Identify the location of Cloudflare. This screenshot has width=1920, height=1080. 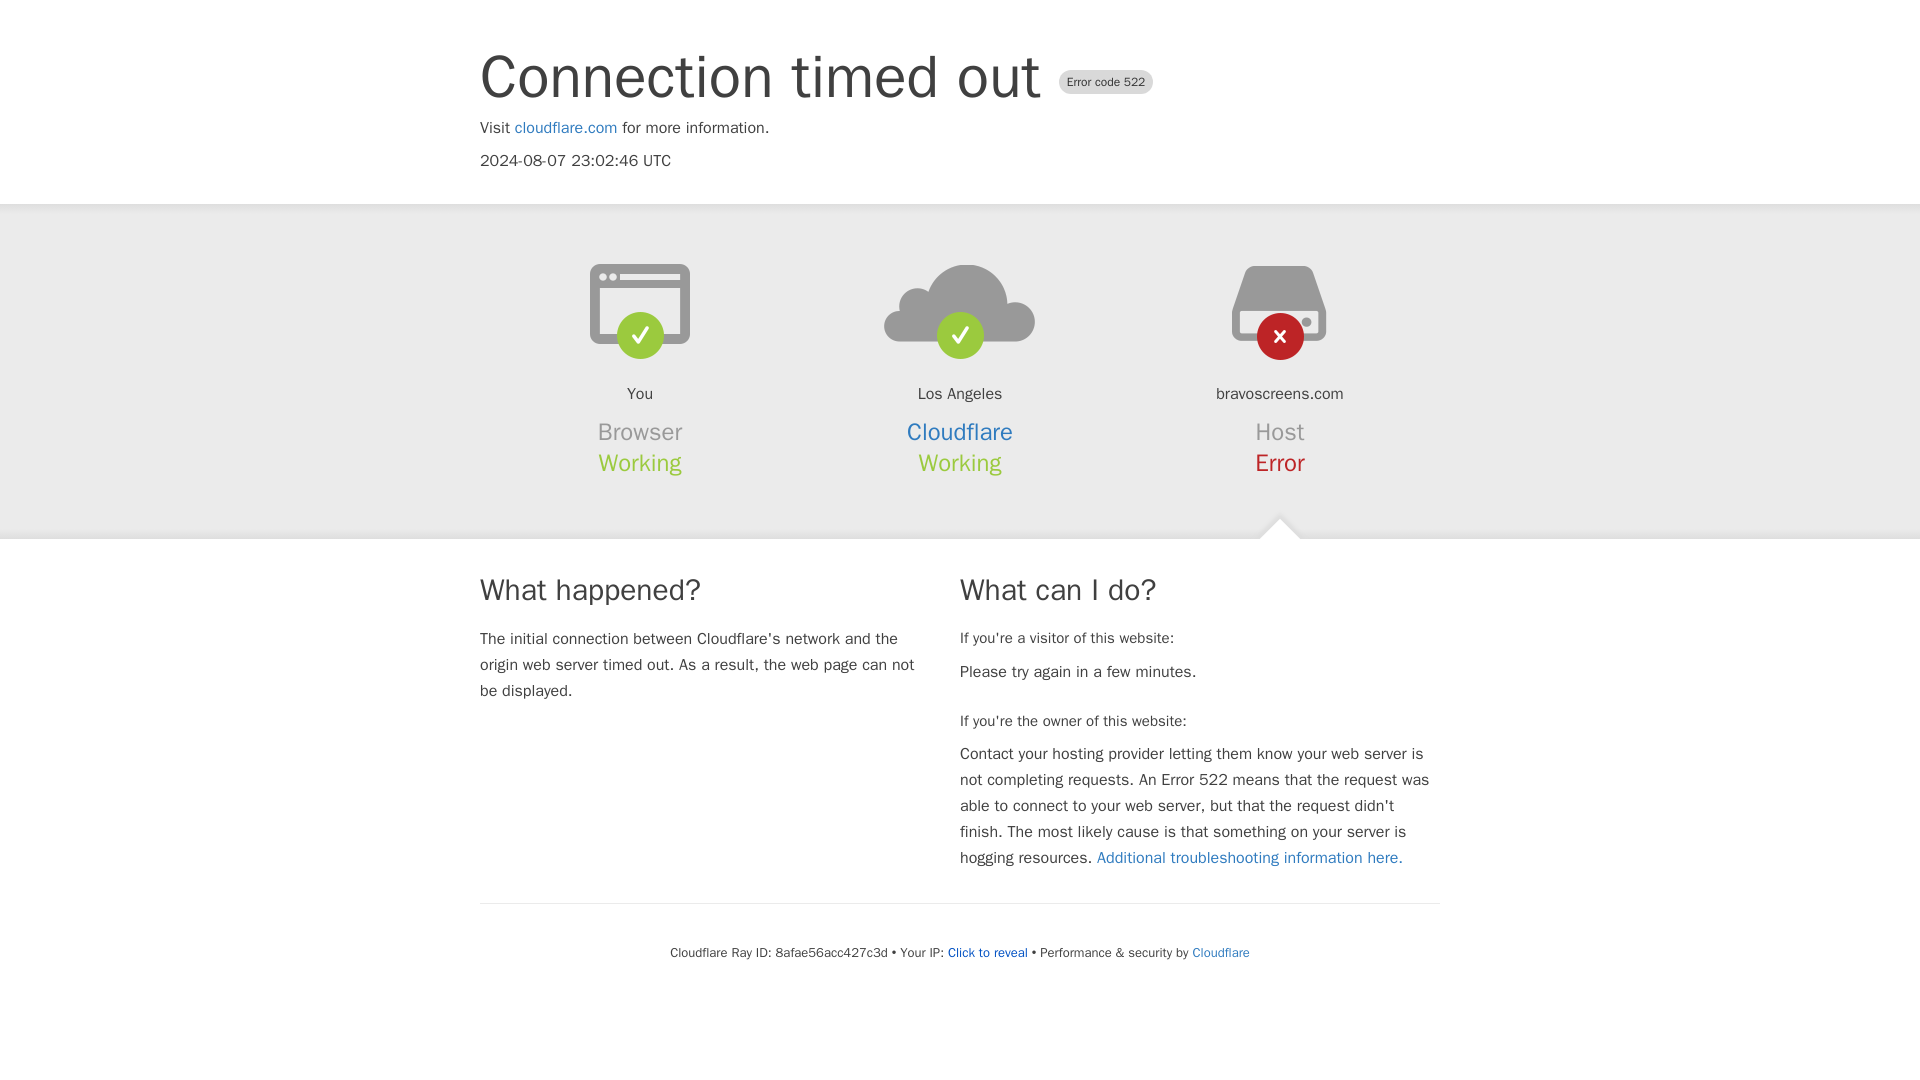
(1220, 952).